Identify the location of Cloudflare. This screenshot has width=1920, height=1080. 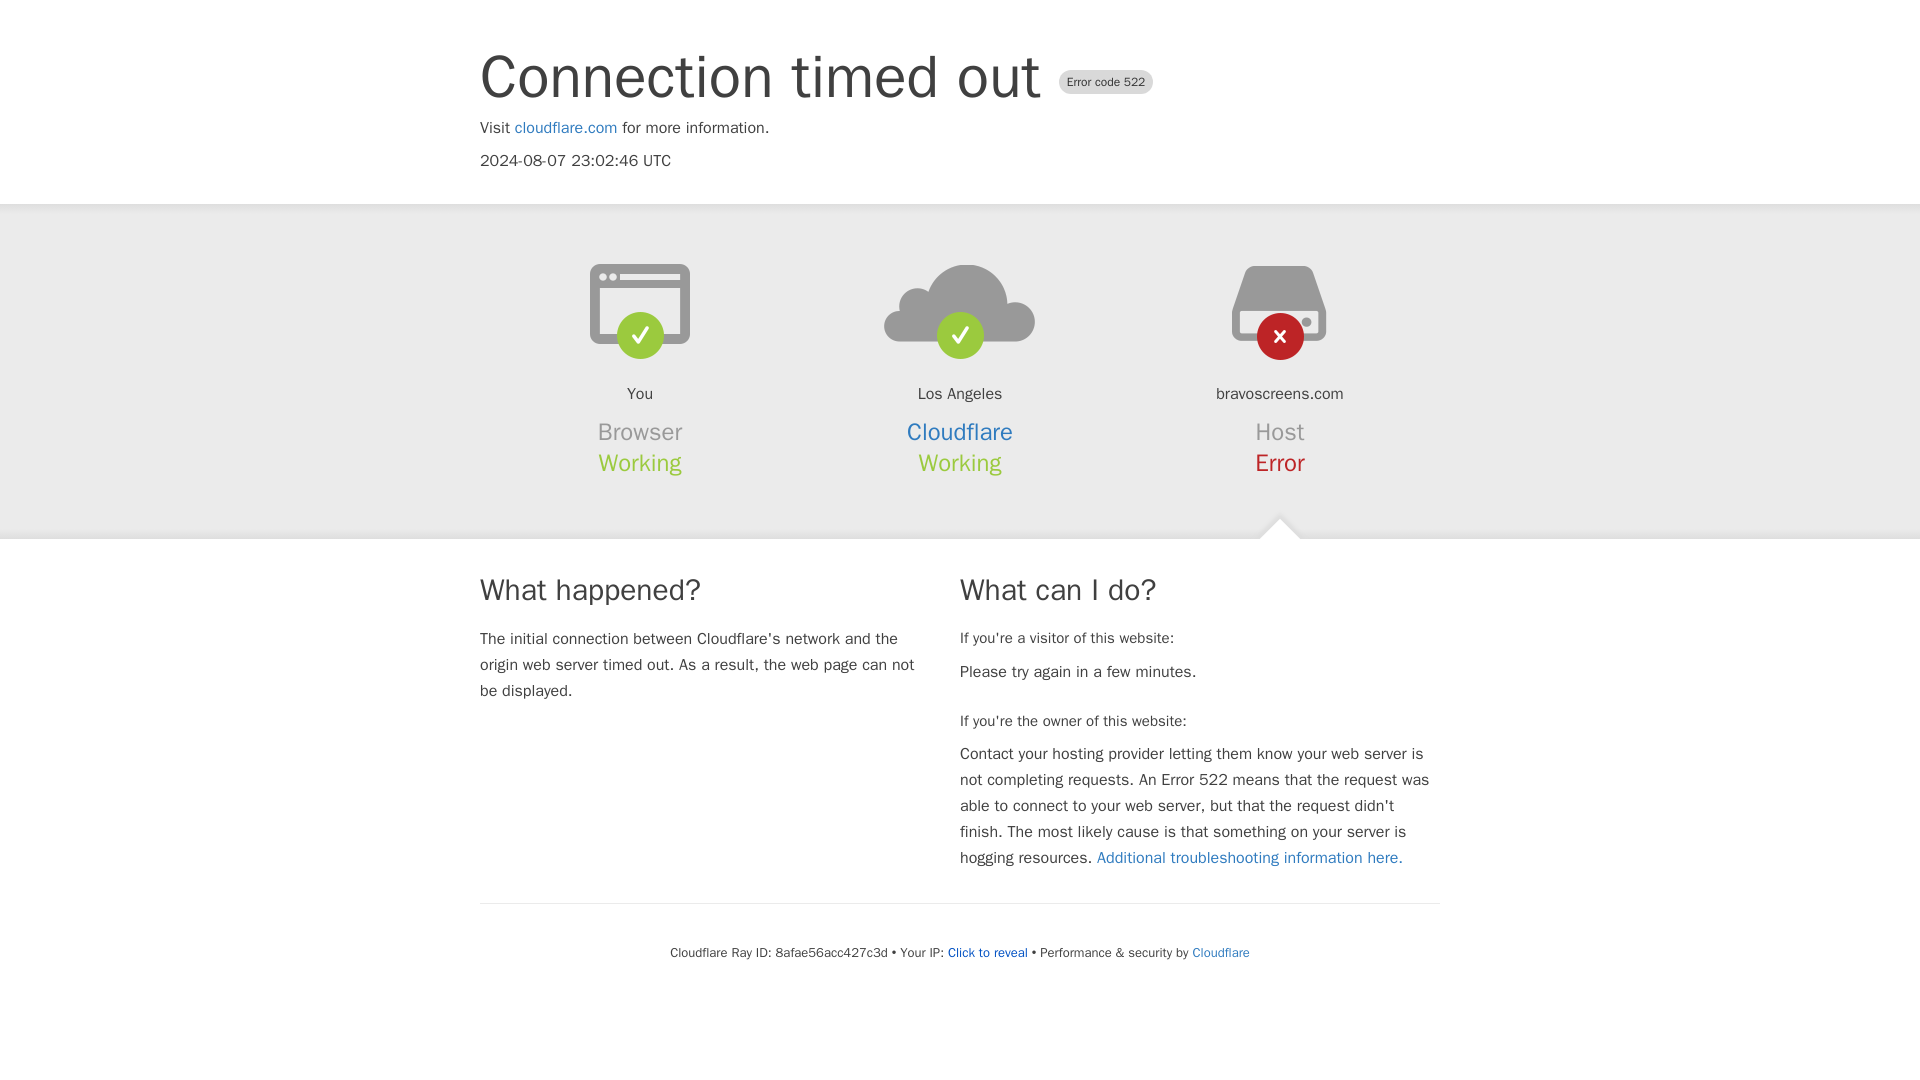
(1220, 952).